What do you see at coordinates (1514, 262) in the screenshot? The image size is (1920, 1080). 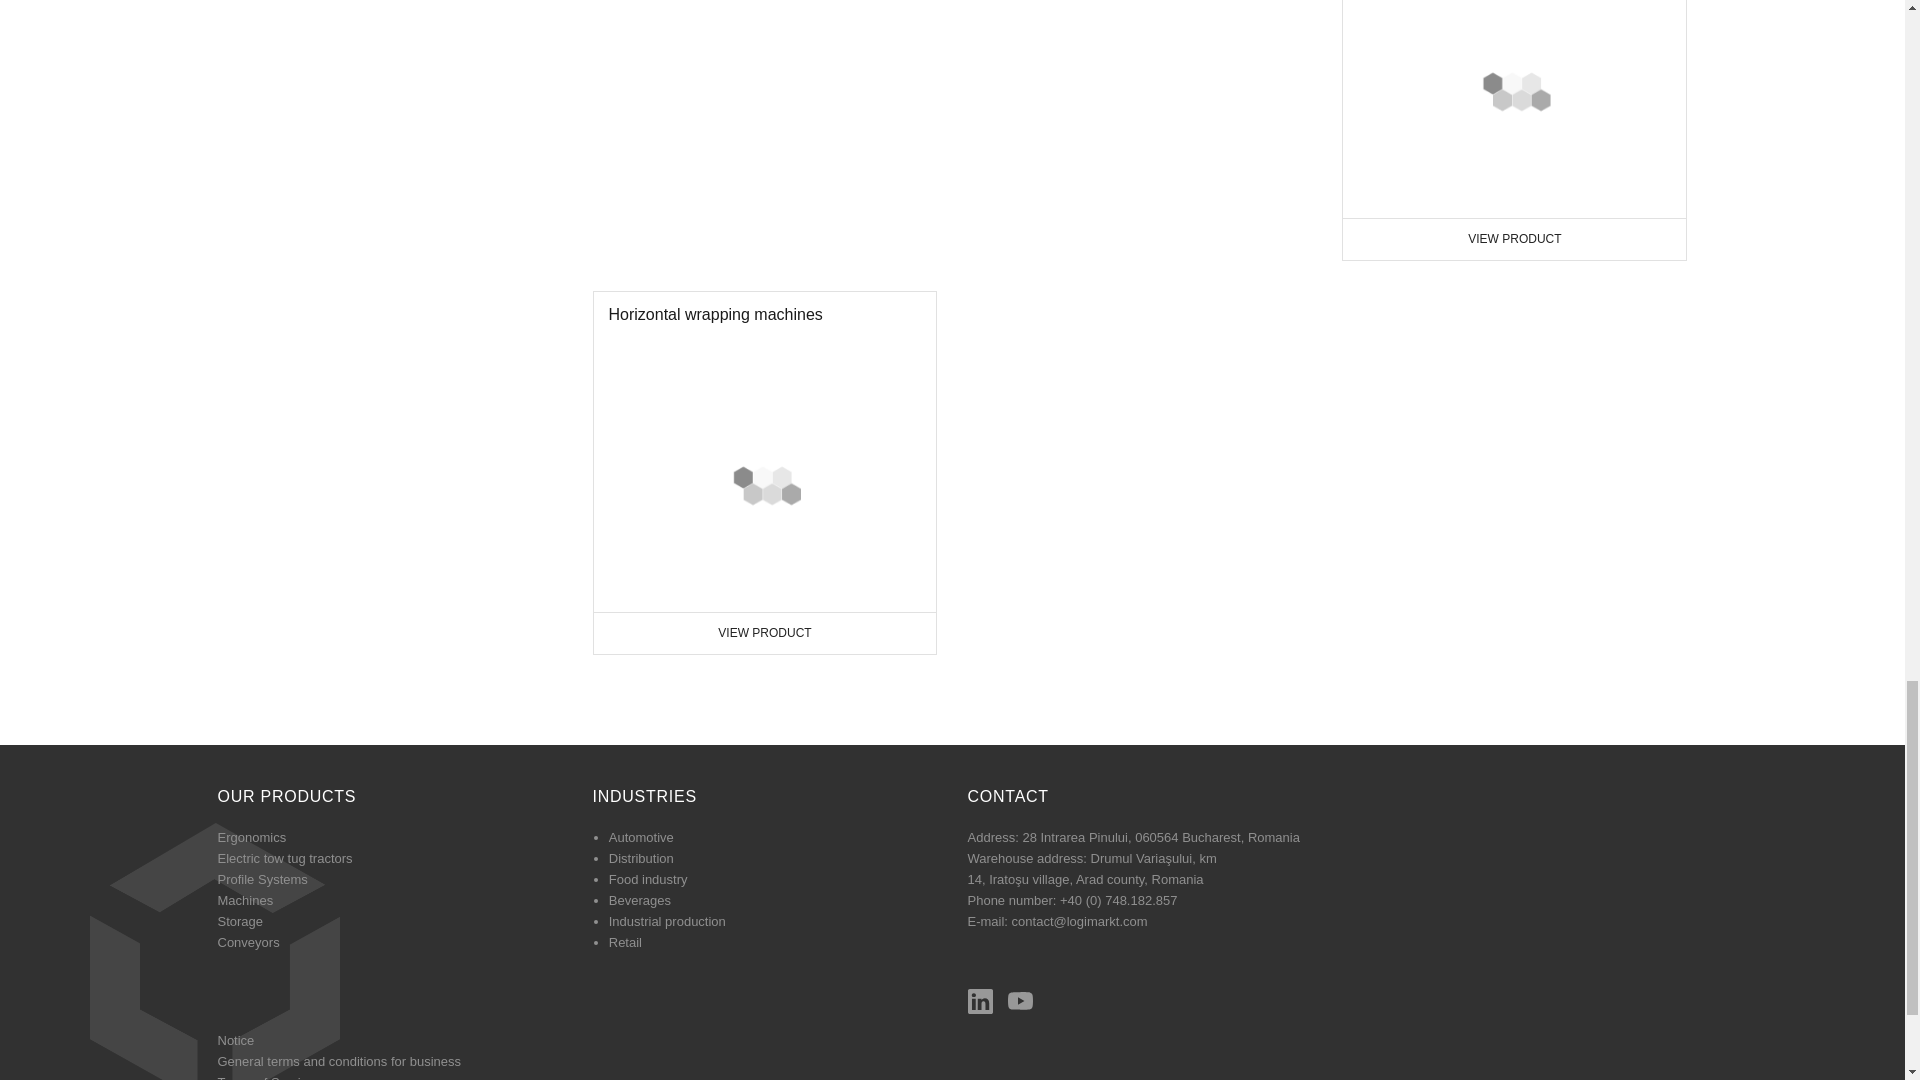 I see `Electric tow tug tractors` at bounding box center [1514, 262].